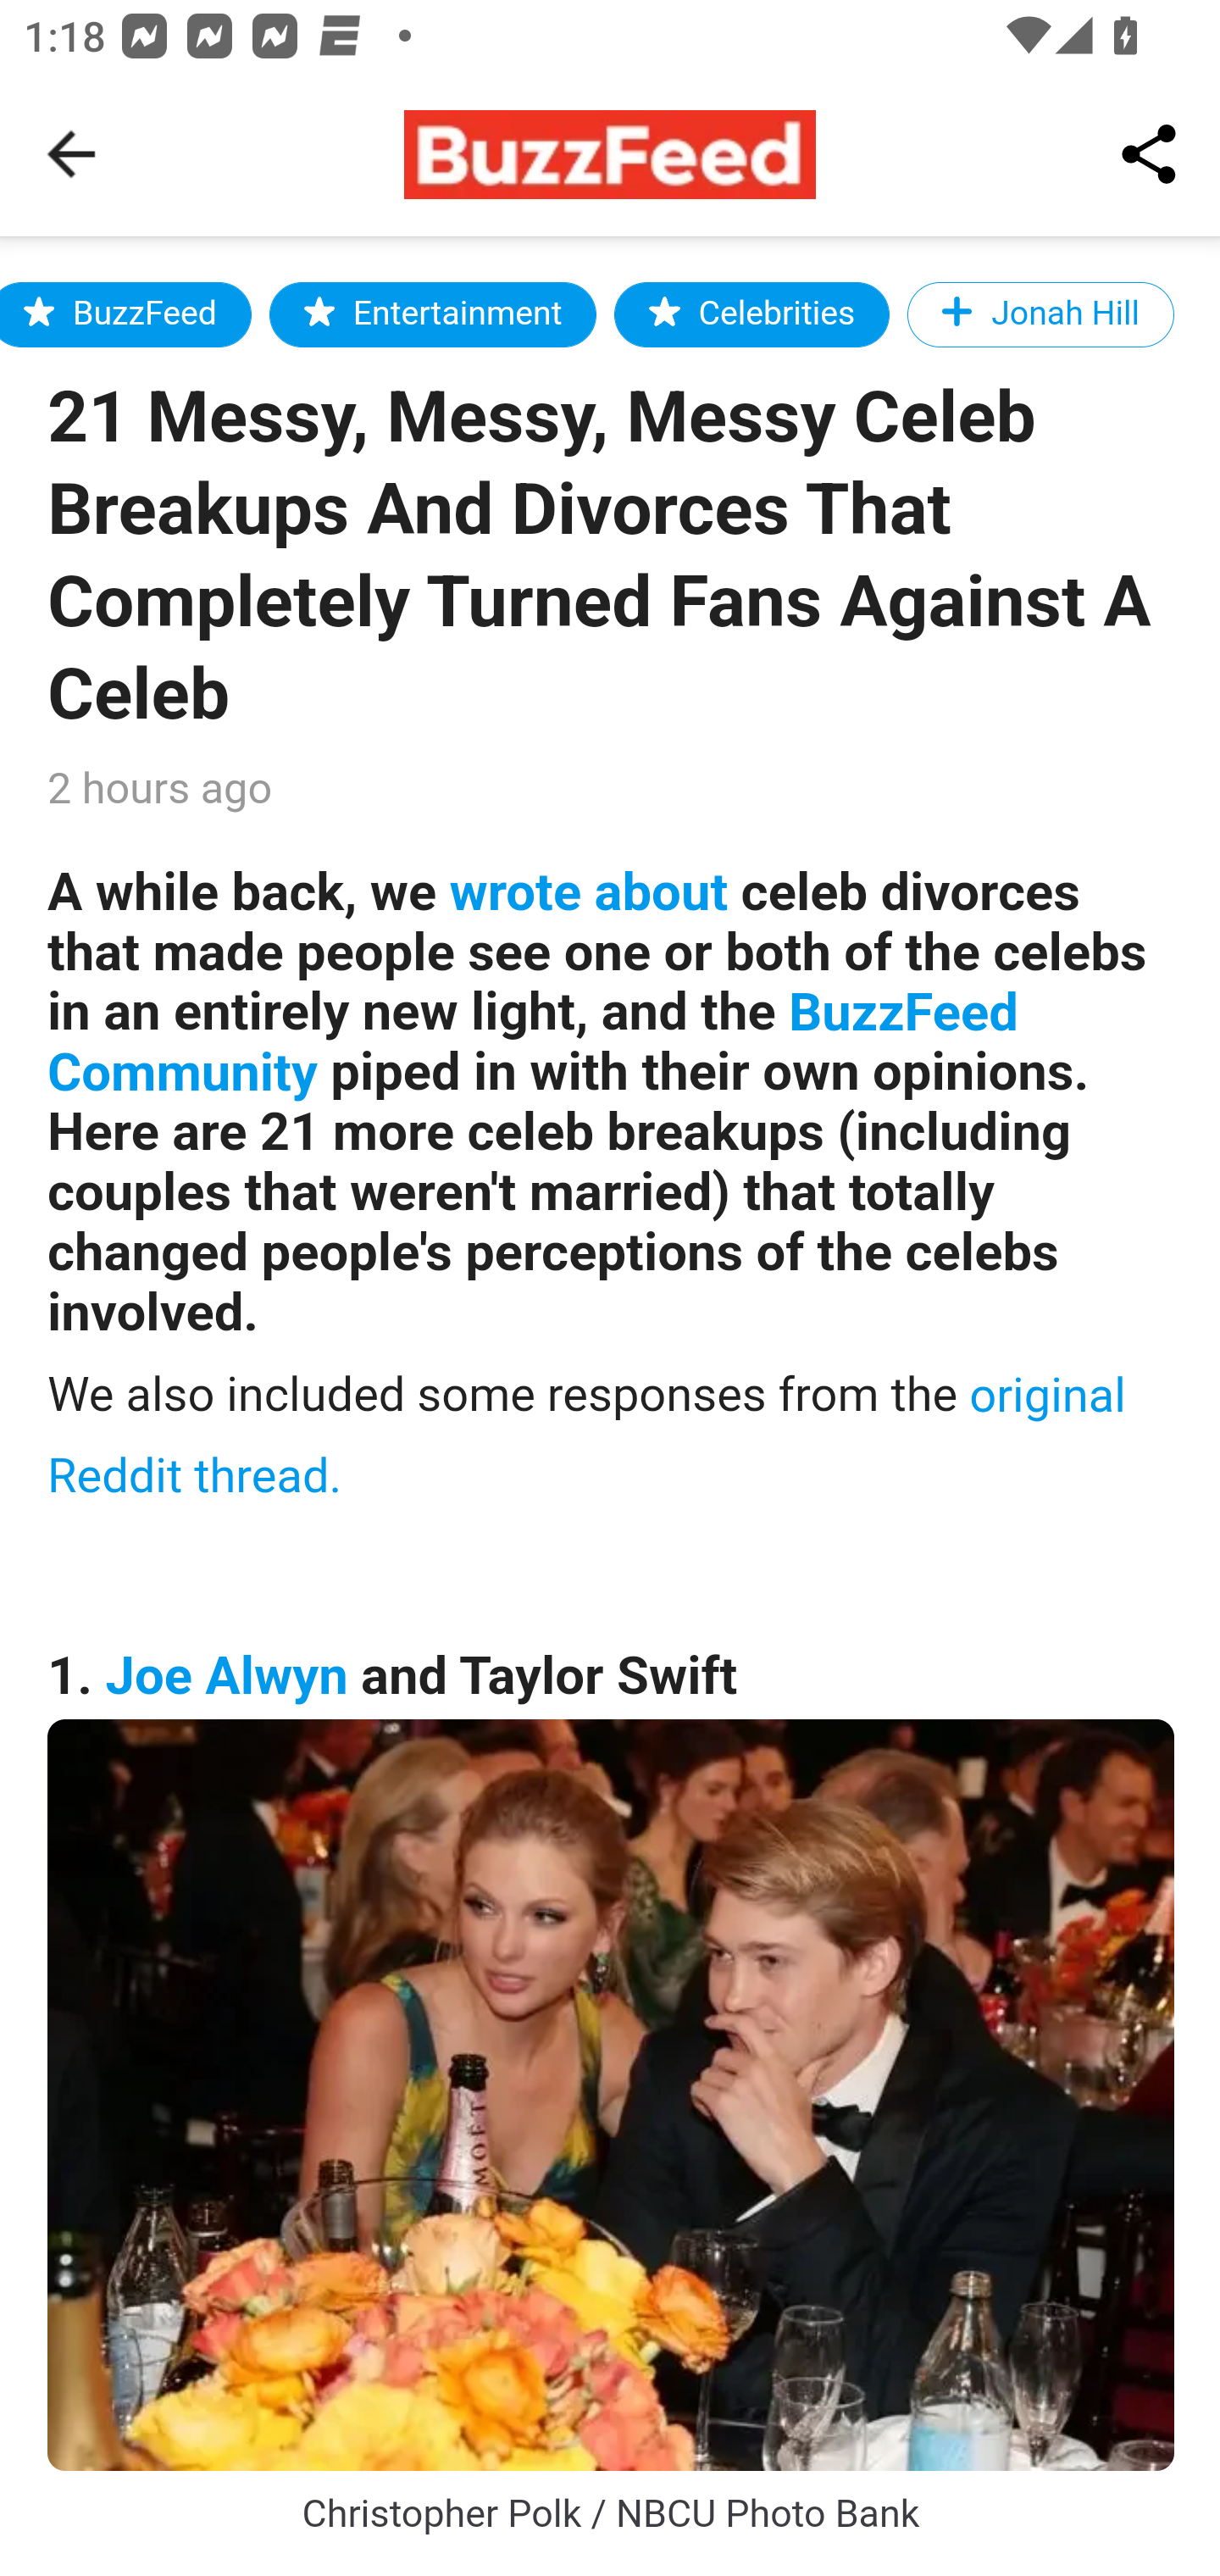 The width and height of the screenshot is (1220, 2576). What do you see at coordinates (1042, 314) in the screenshot?
I see `Jonah Hill` at bounding box center [1042, 314].